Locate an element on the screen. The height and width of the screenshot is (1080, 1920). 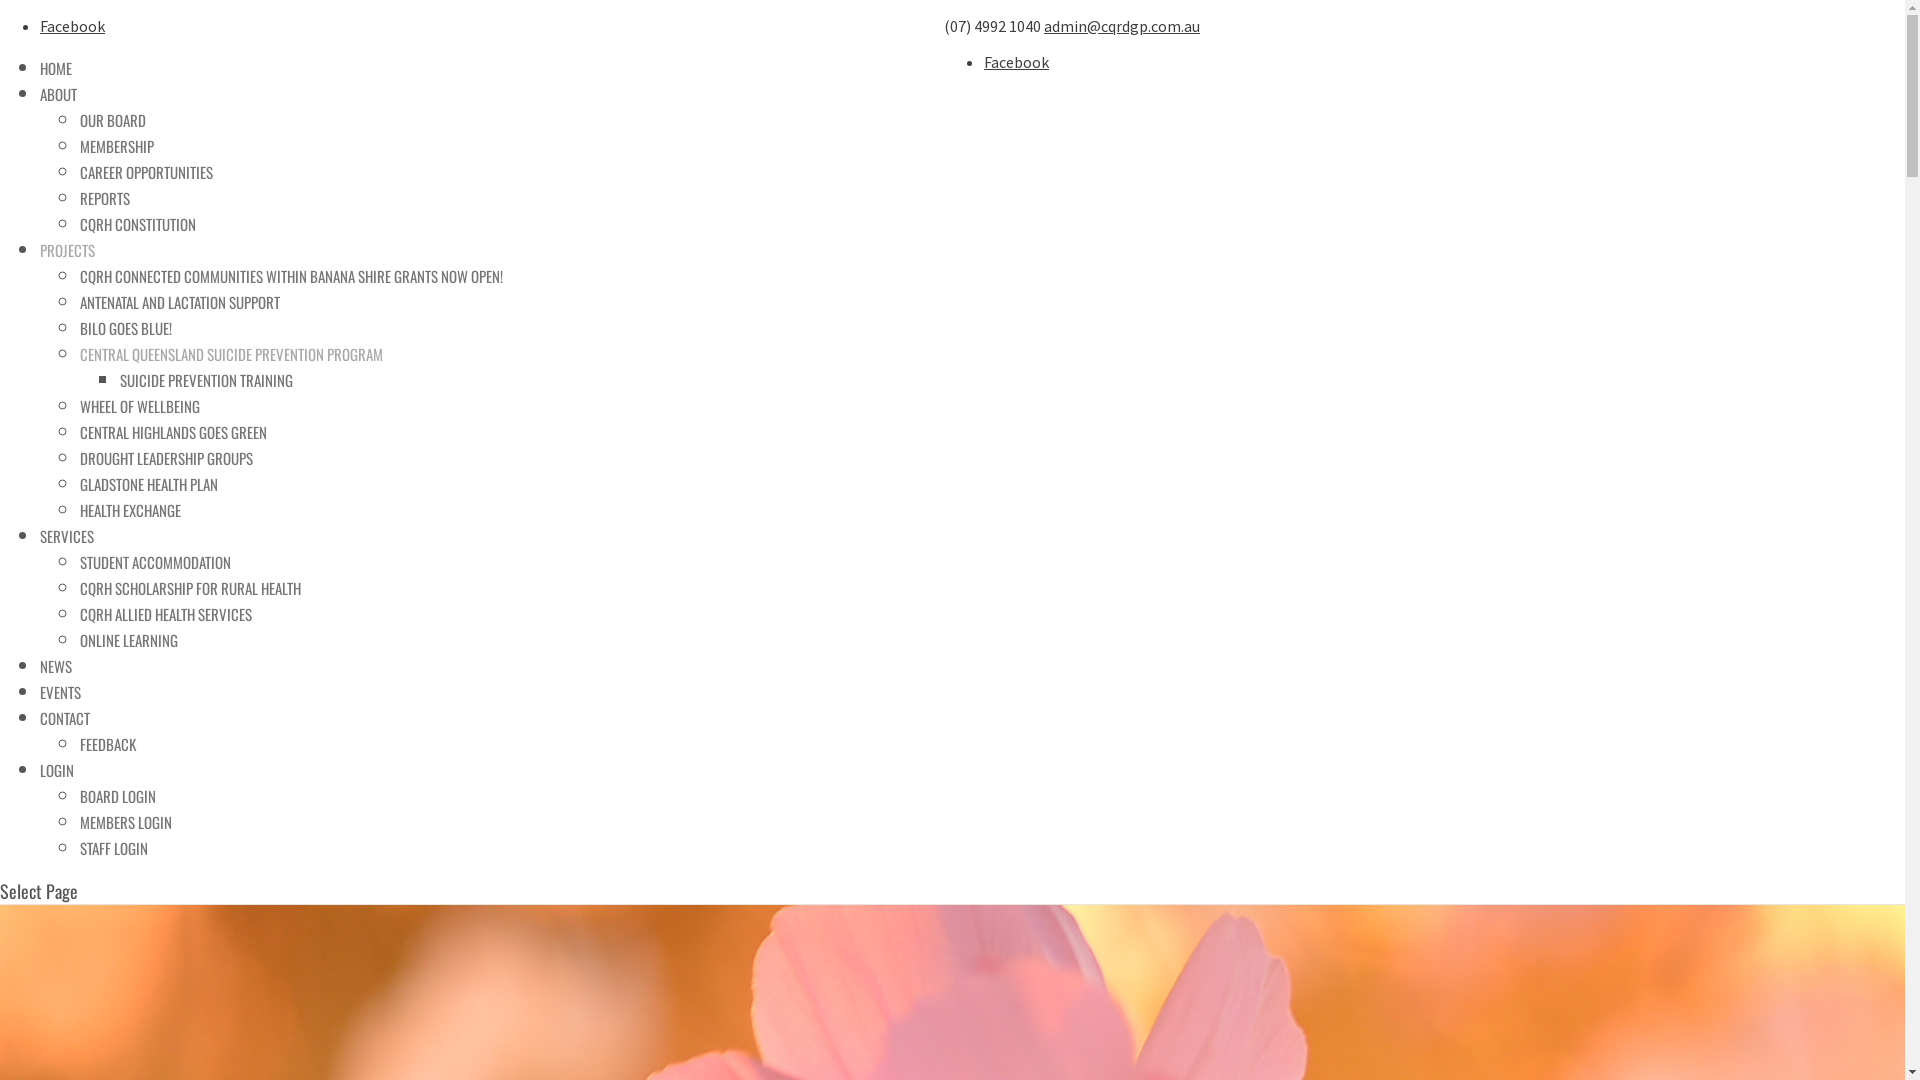
BOARD LOGIN is located at coordinates (118, 796).